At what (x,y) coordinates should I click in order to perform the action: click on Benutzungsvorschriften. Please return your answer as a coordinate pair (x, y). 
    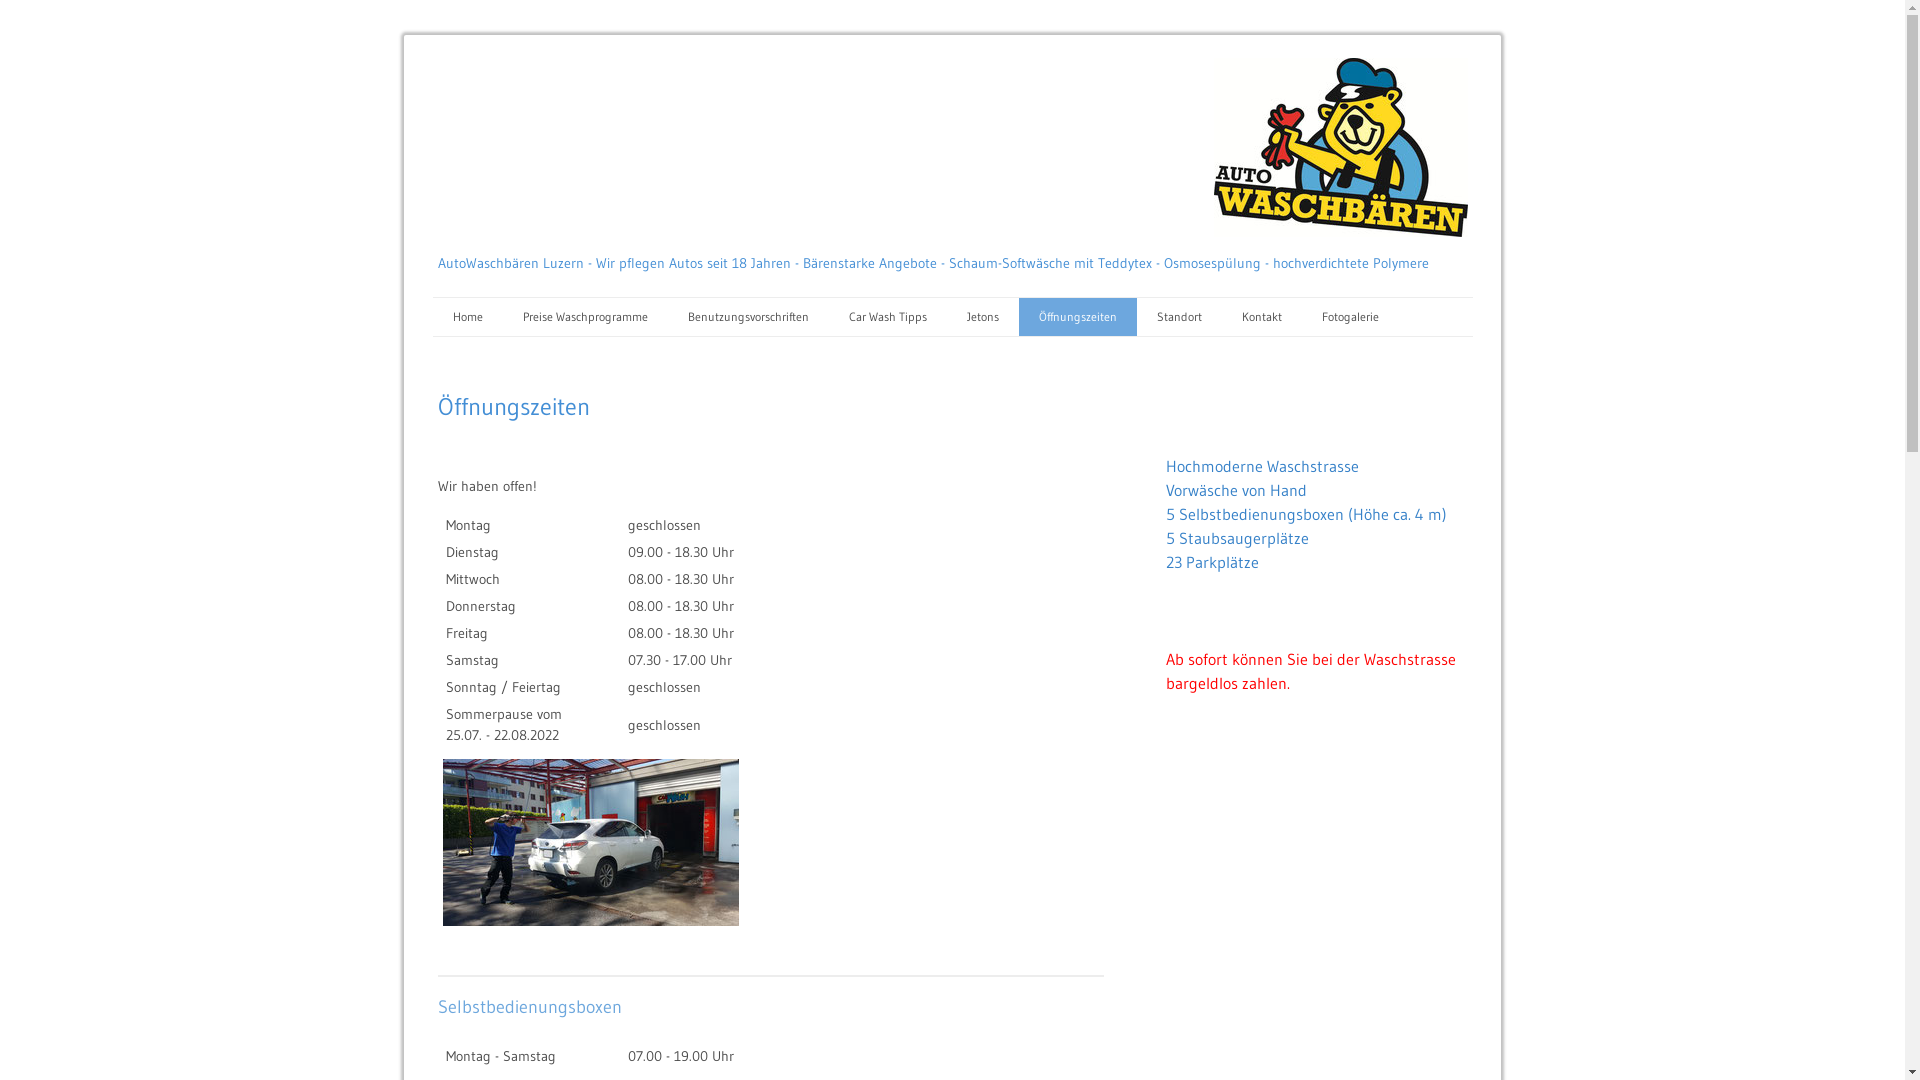
    Looking at the image, I should click on (748, 317).